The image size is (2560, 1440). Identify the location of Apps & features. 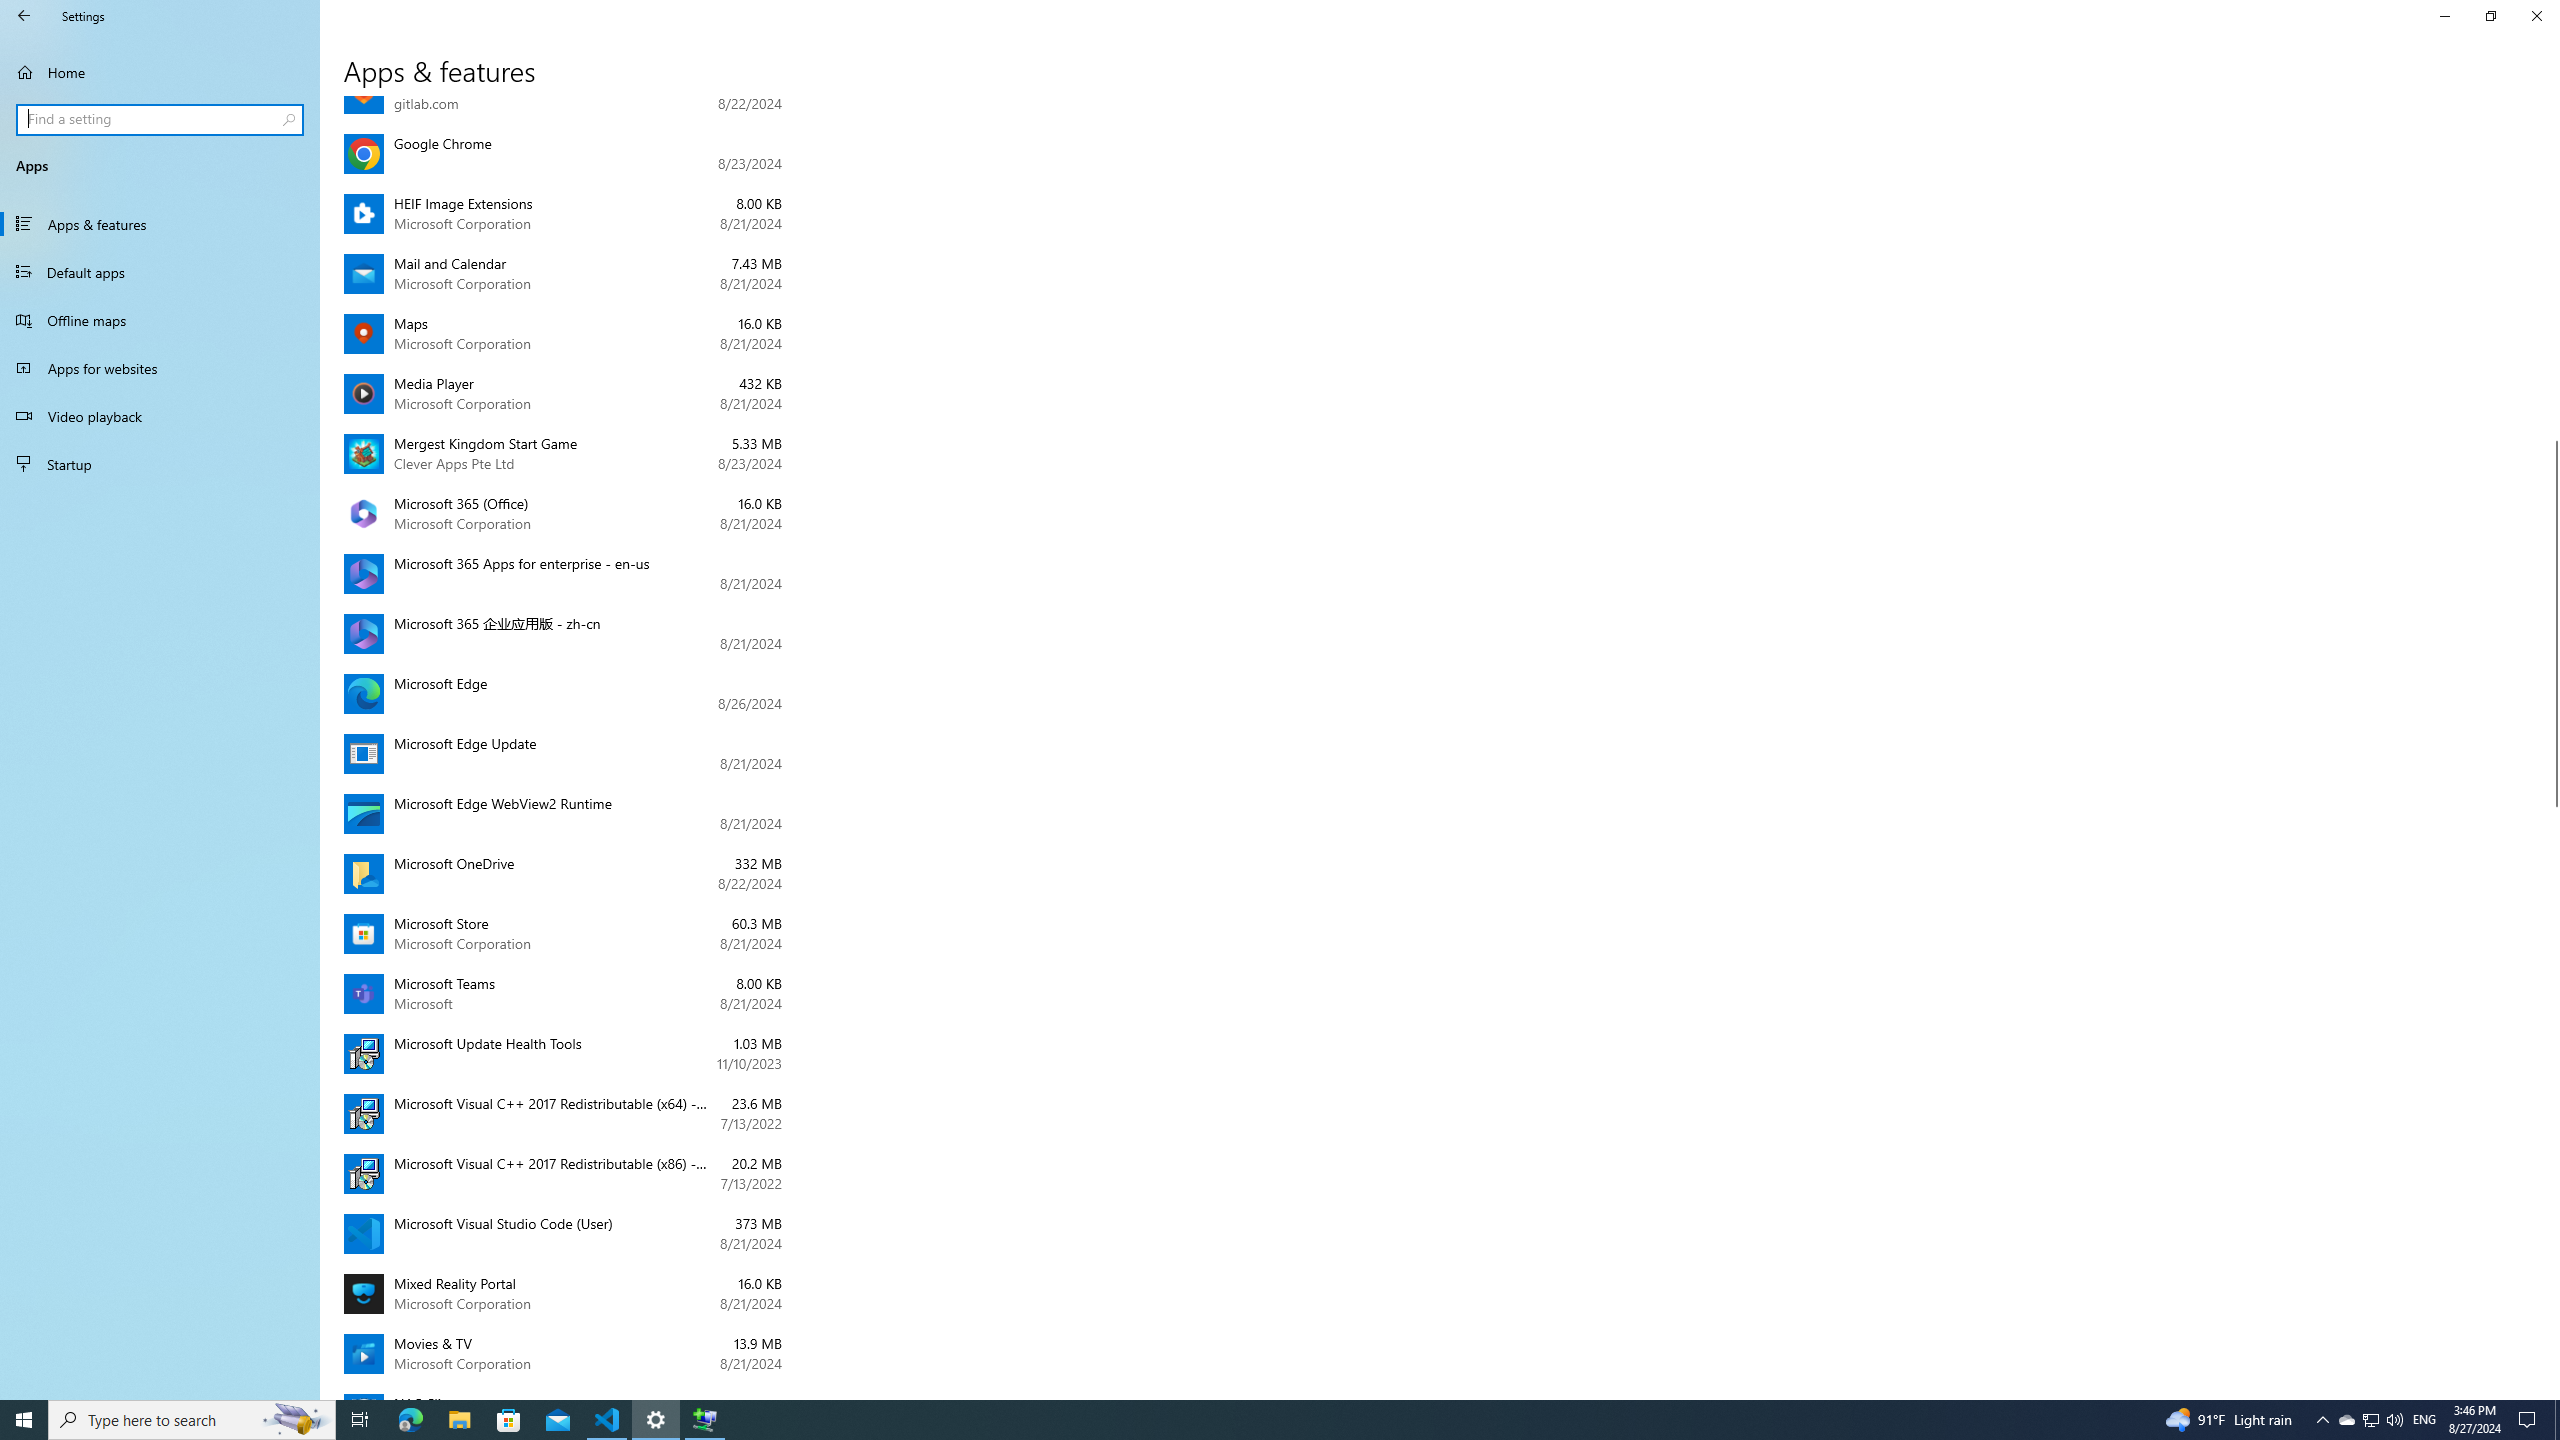
(160, 224).